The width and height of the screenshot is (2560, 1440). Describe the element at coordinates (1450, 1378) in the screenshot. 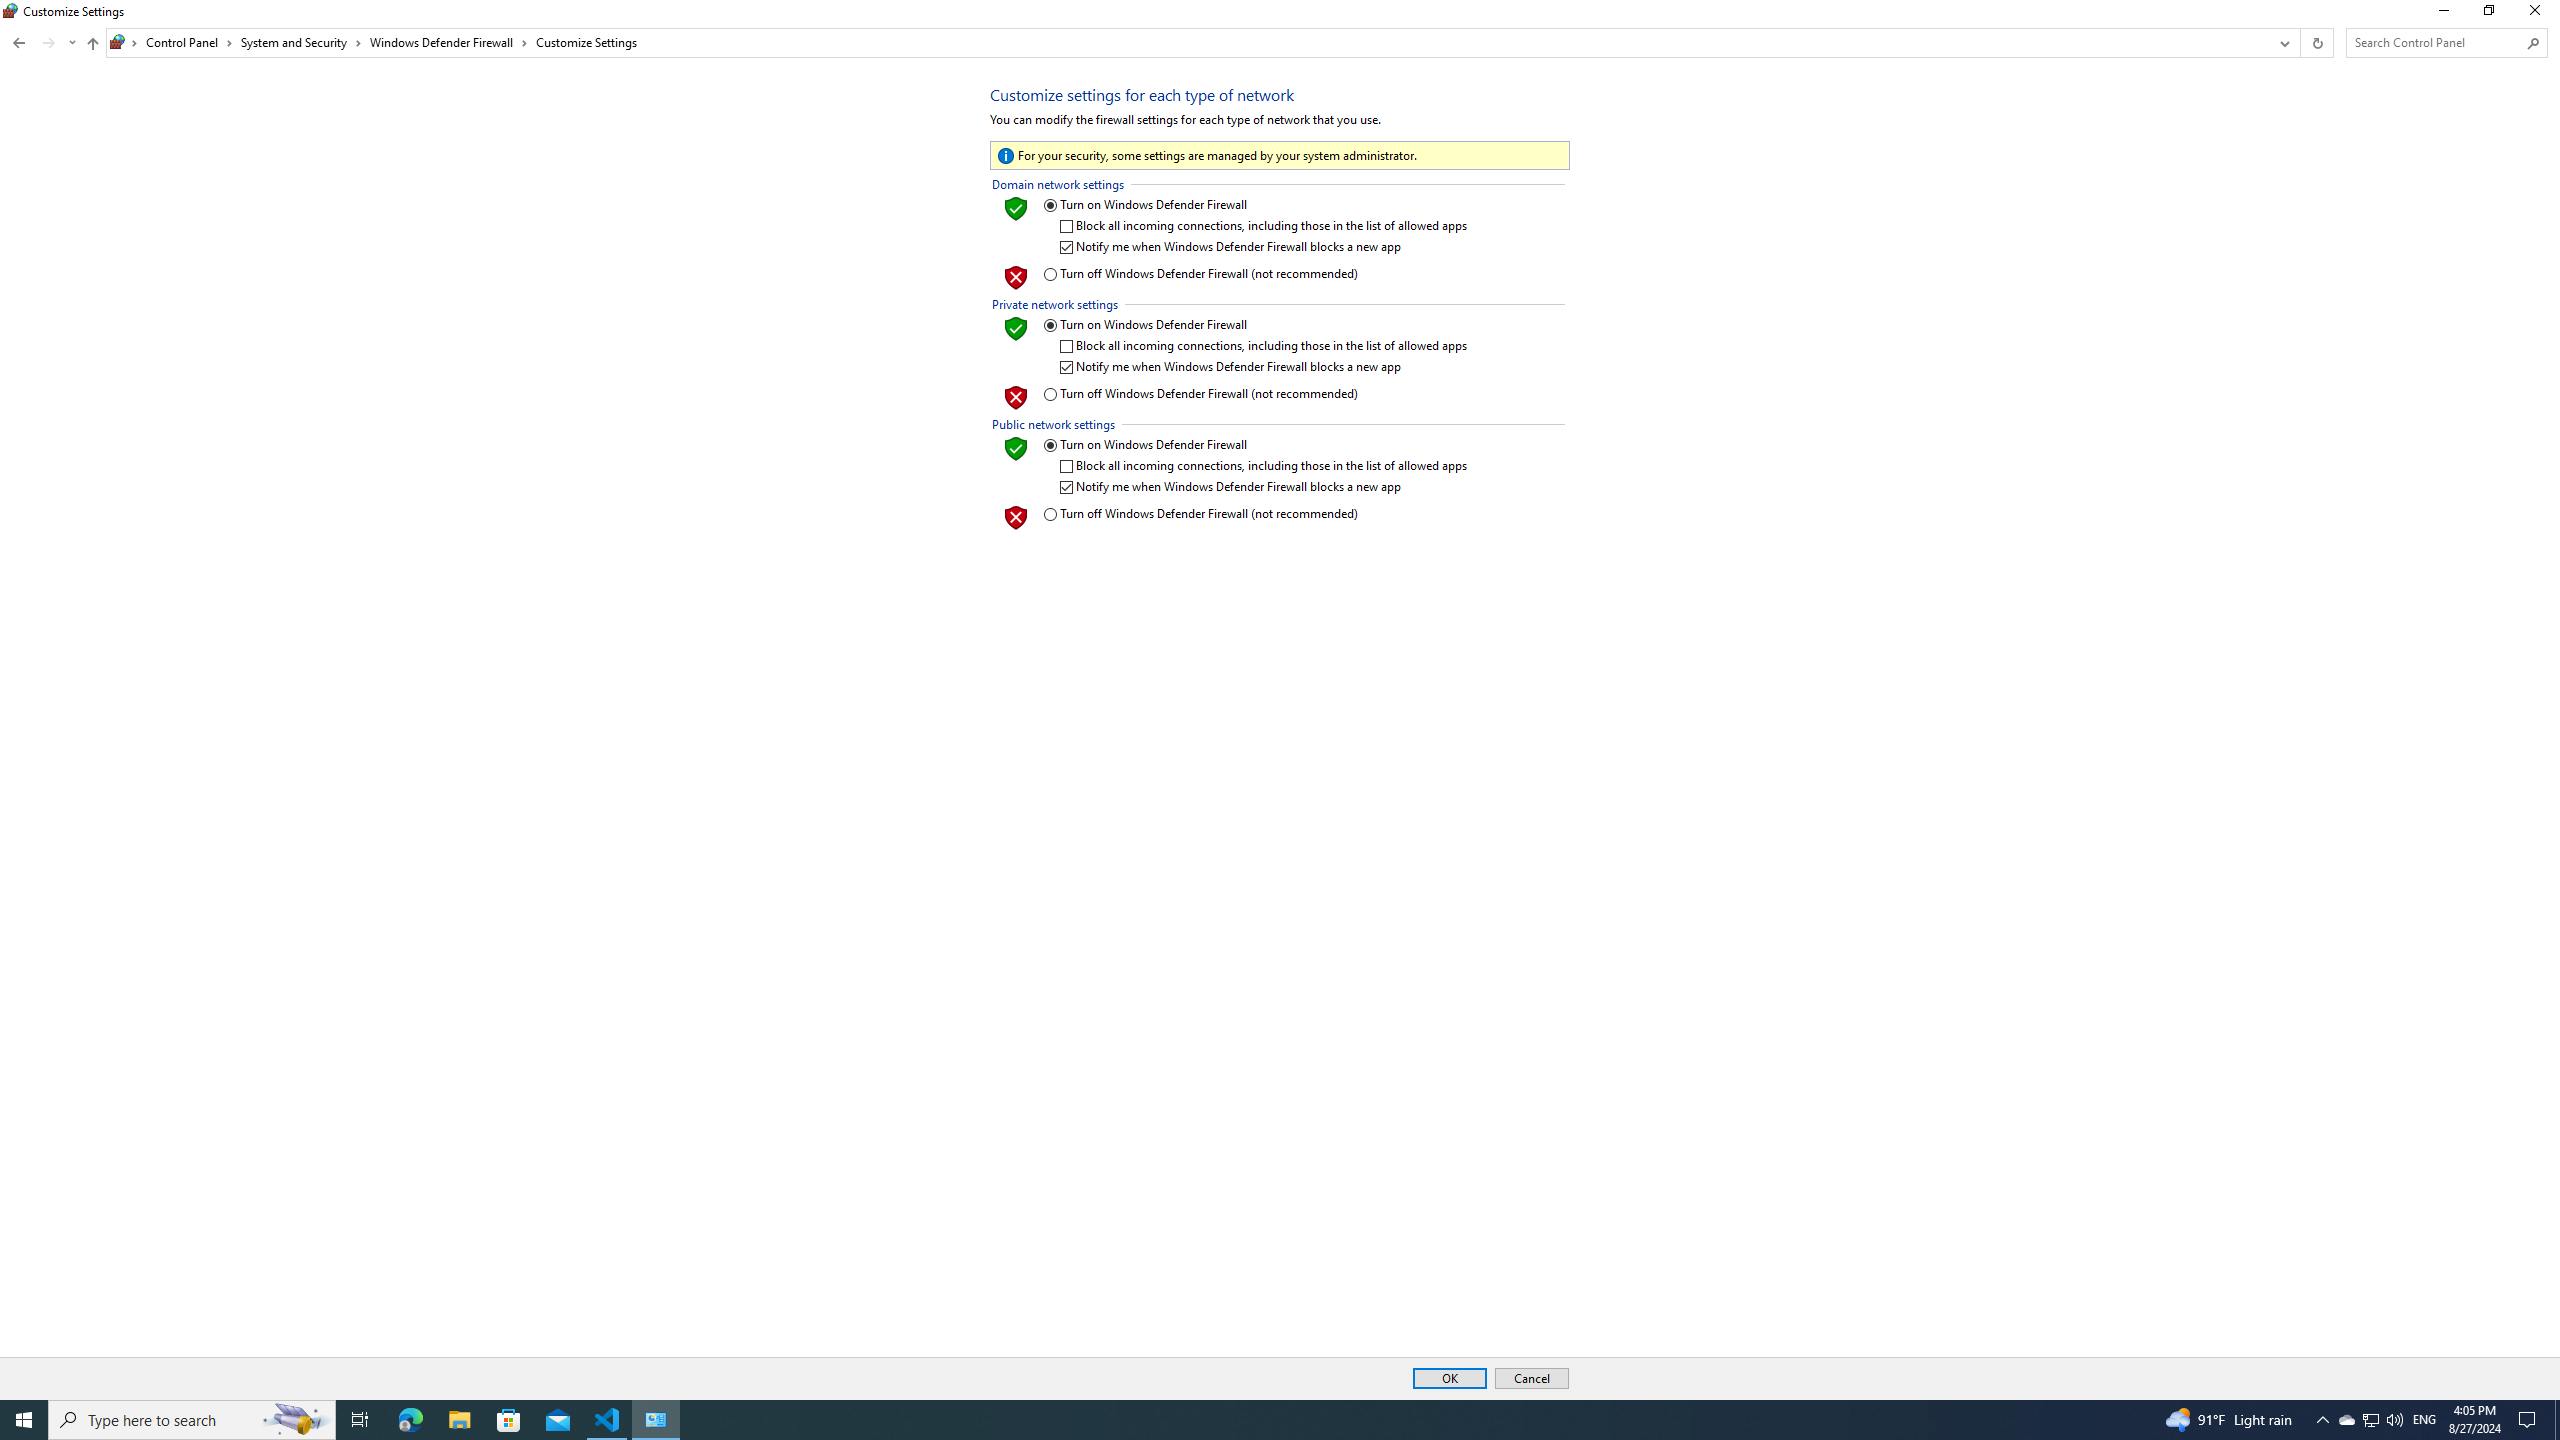

I see `OK` at that location.